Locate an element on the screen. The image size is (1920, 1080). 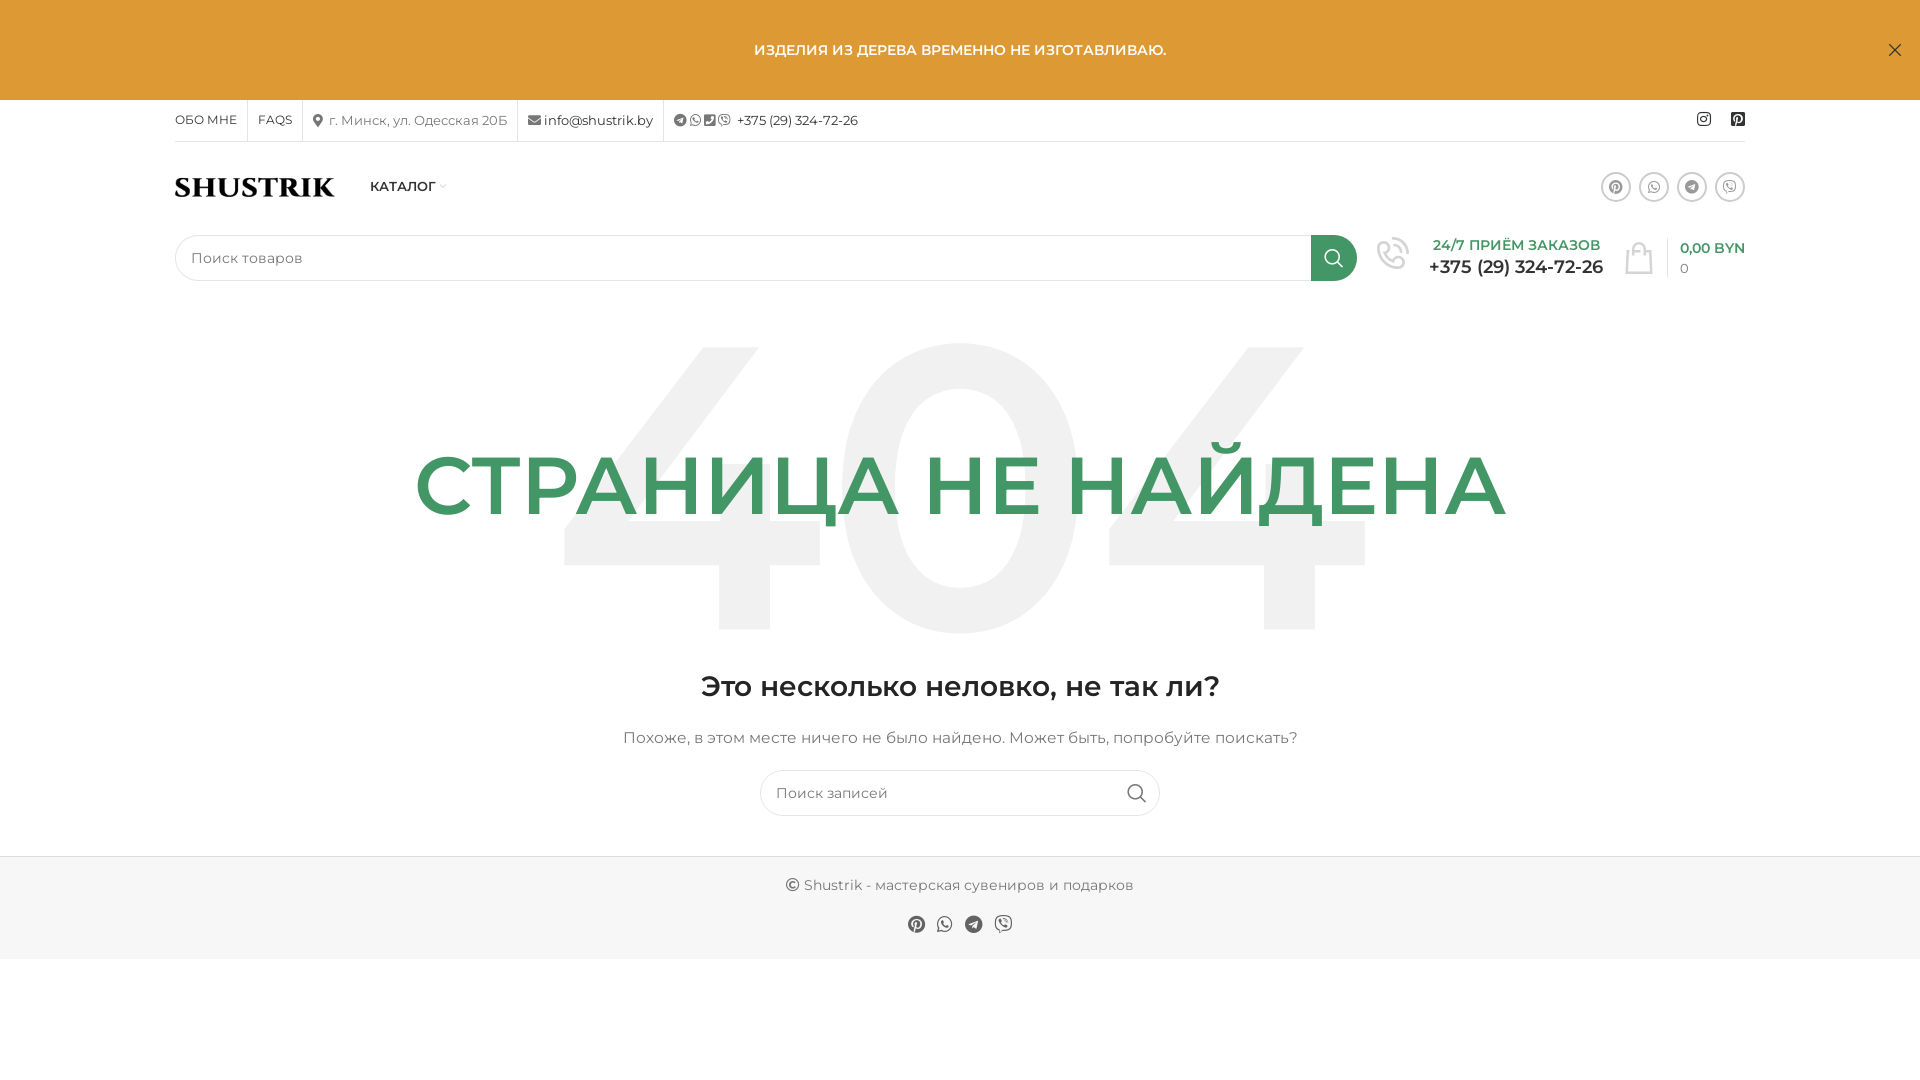
0
0,00 BYN is located at coordinates (1684, 258).